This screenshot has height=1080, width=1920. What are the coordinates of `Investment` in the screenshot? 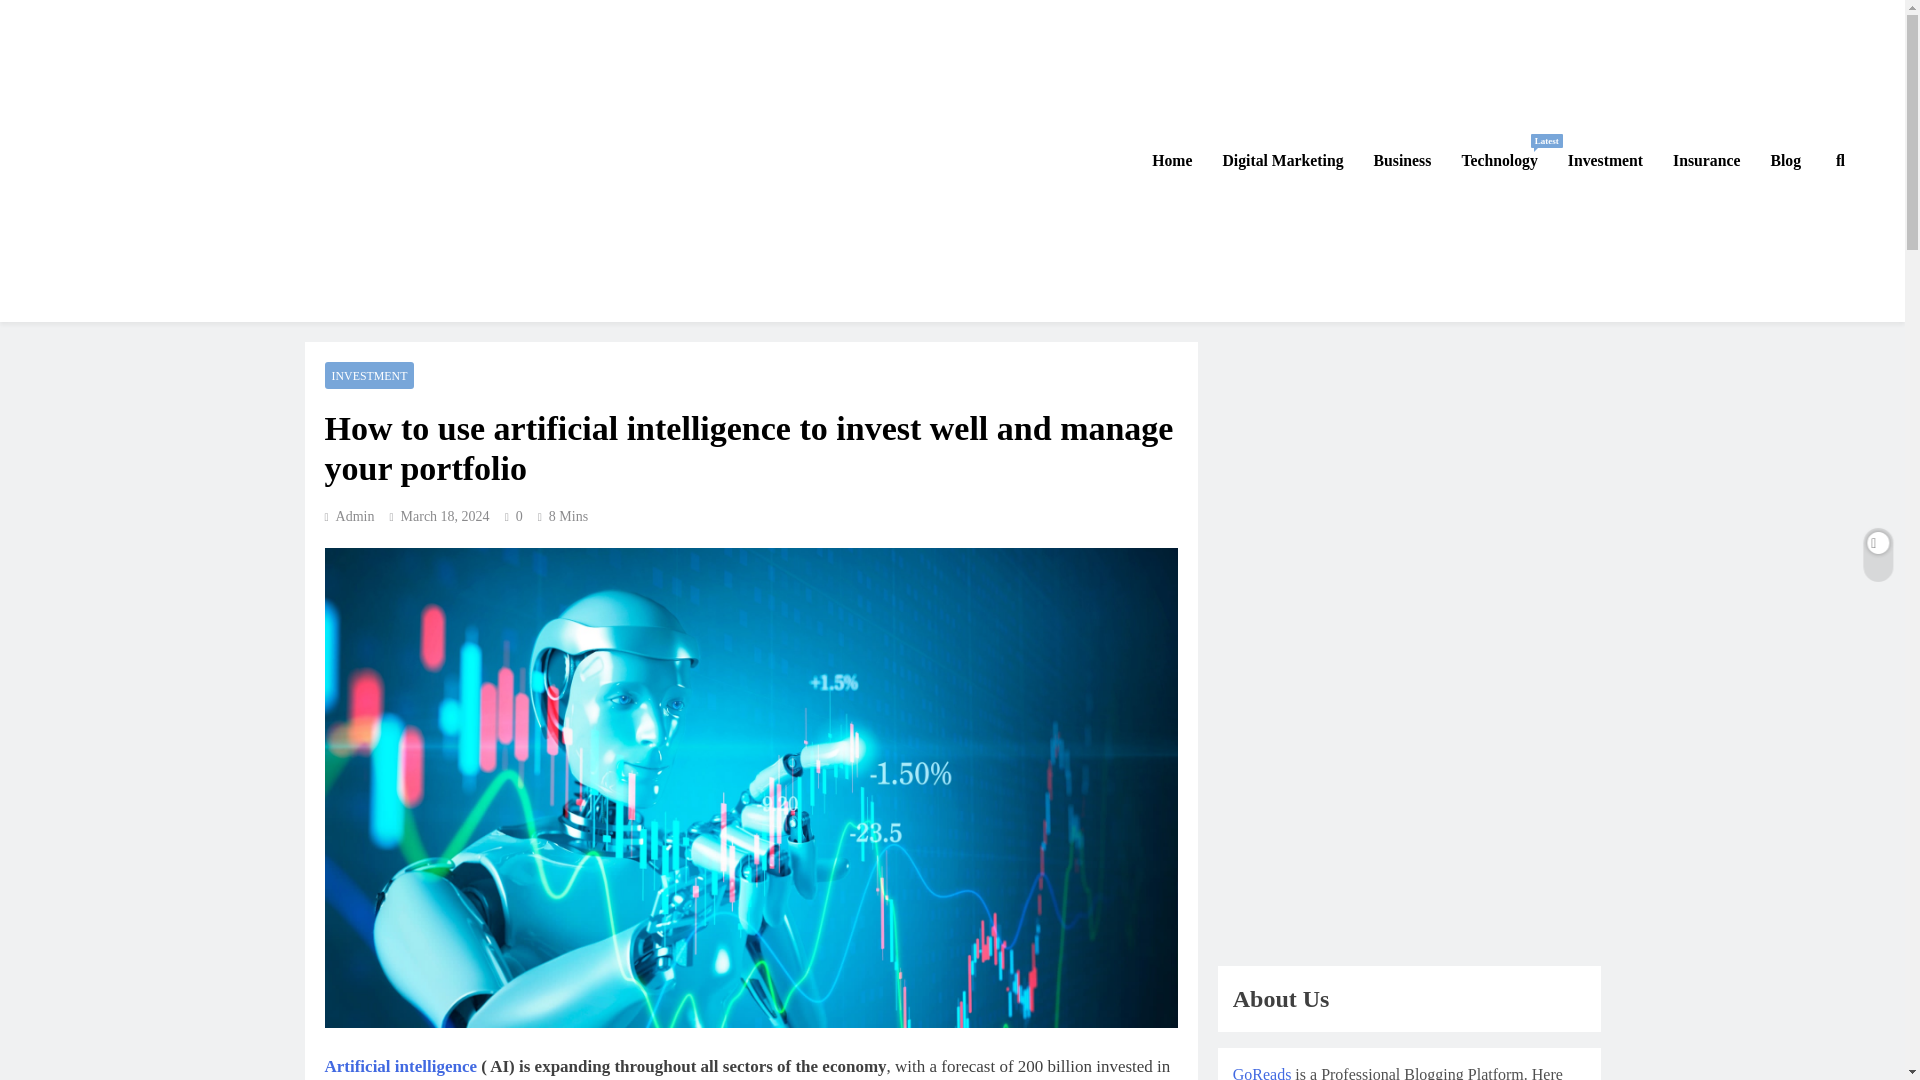 It's located at (1785, 160).